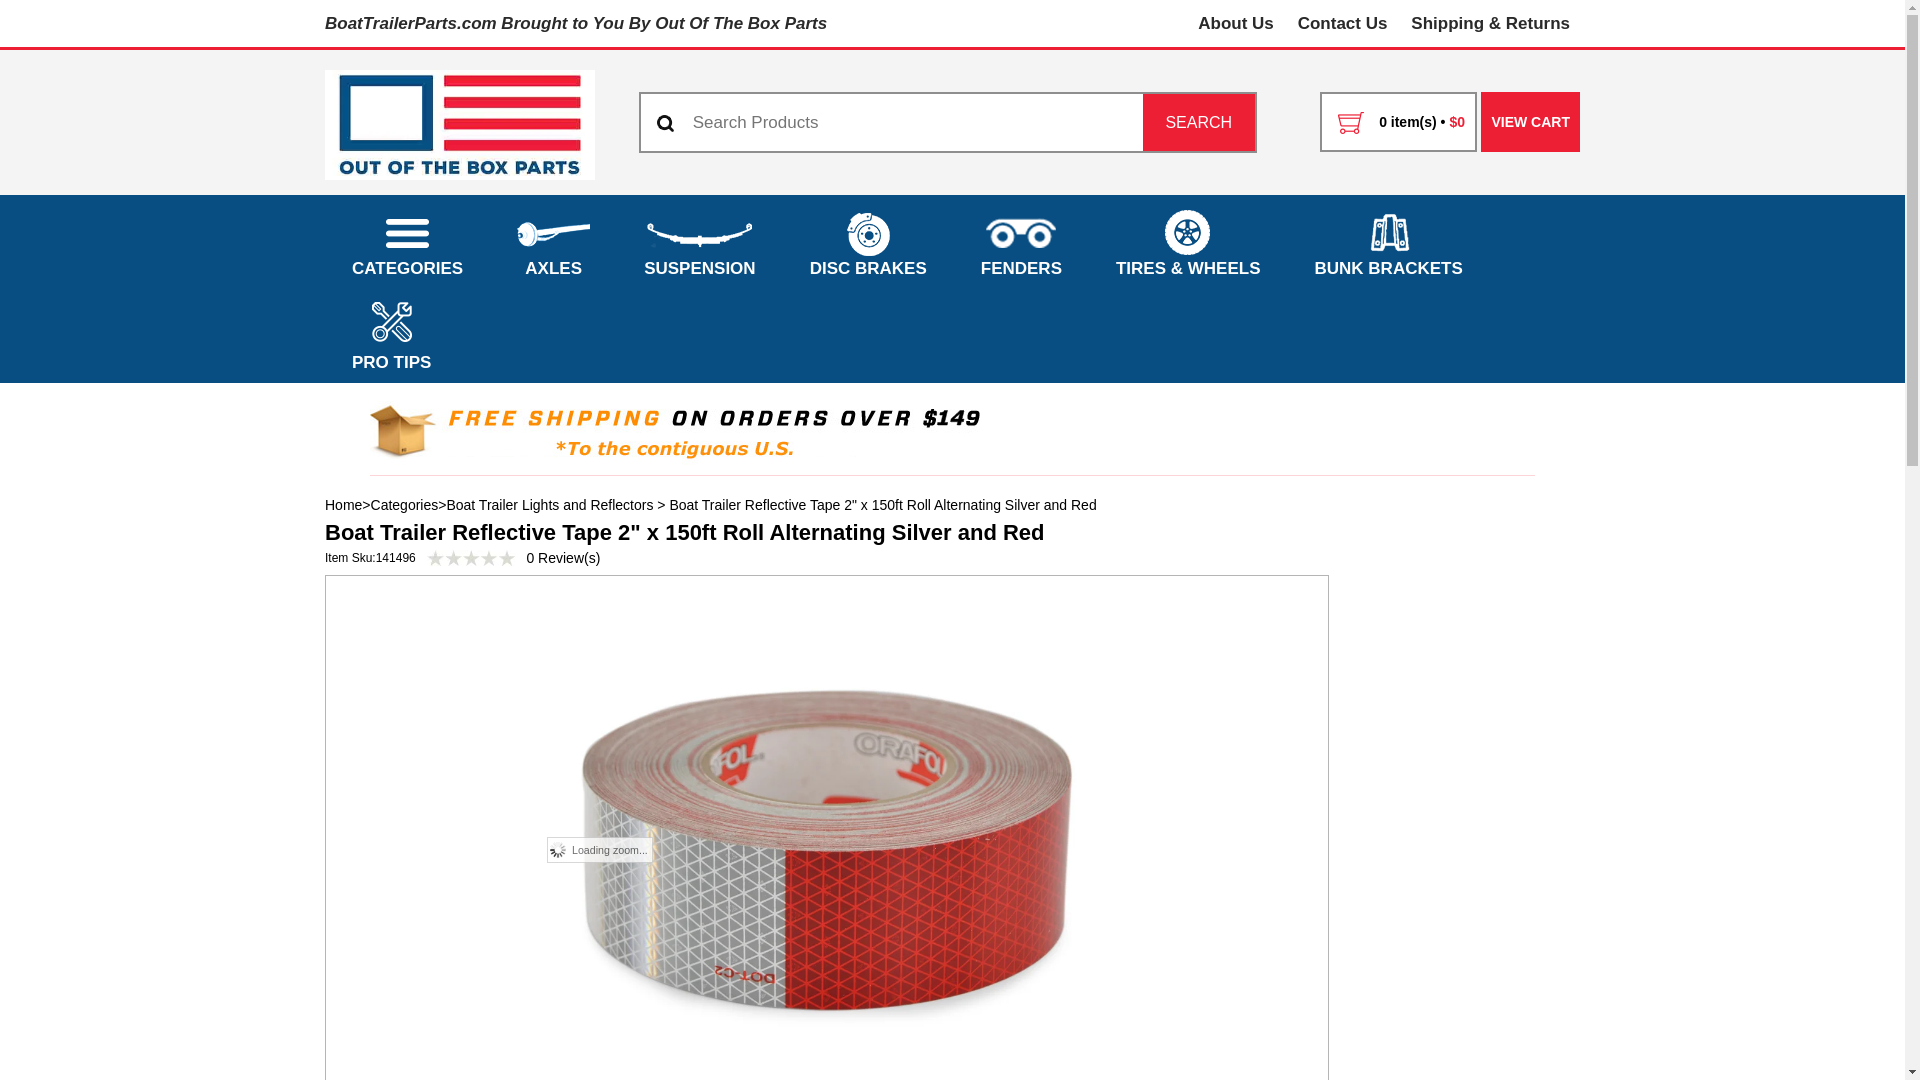 Image resolution: width=1920 pixels, height=1080 pixels. What do you see at coordinates (1342, 24) in the screenshot?
I see `Contact Us` at bounding box center [1342, 24].